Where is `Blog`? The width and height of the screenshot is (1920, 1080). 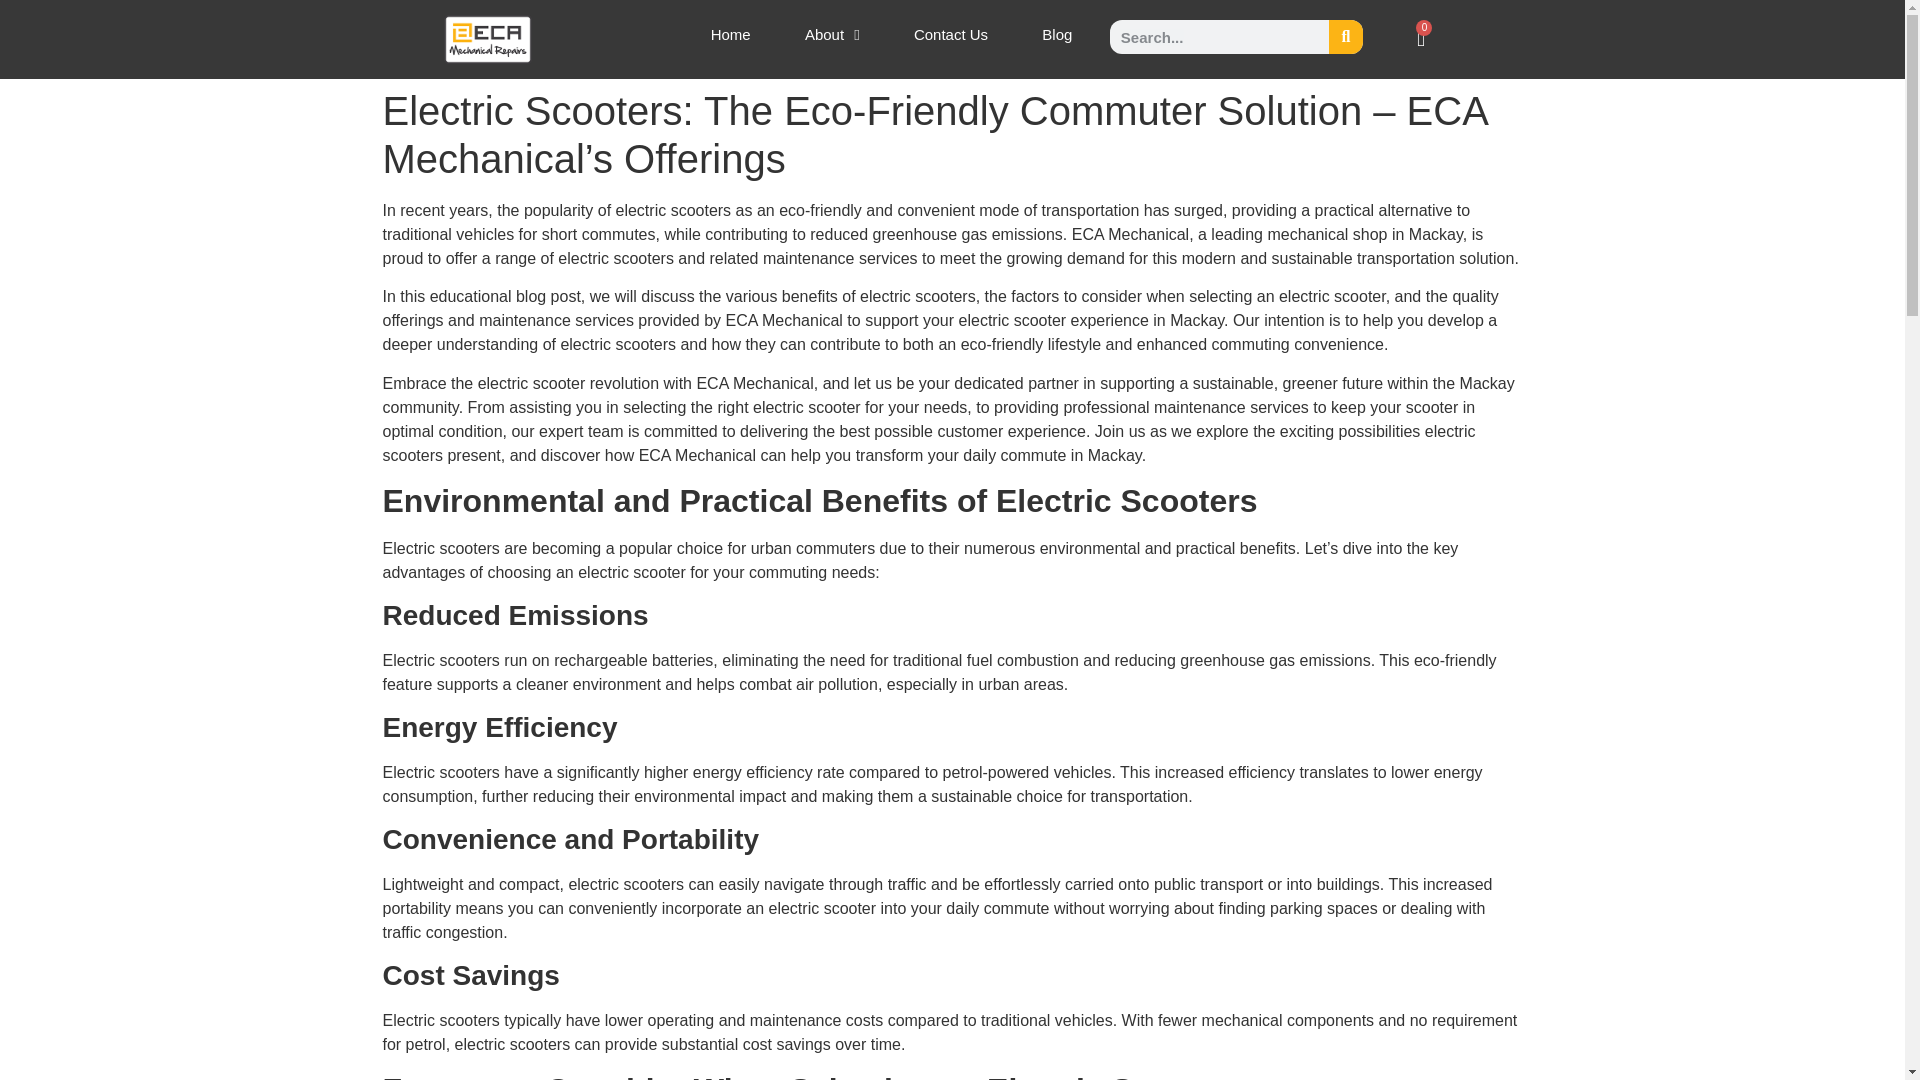
Blog is located at coordinates (1056, 34).